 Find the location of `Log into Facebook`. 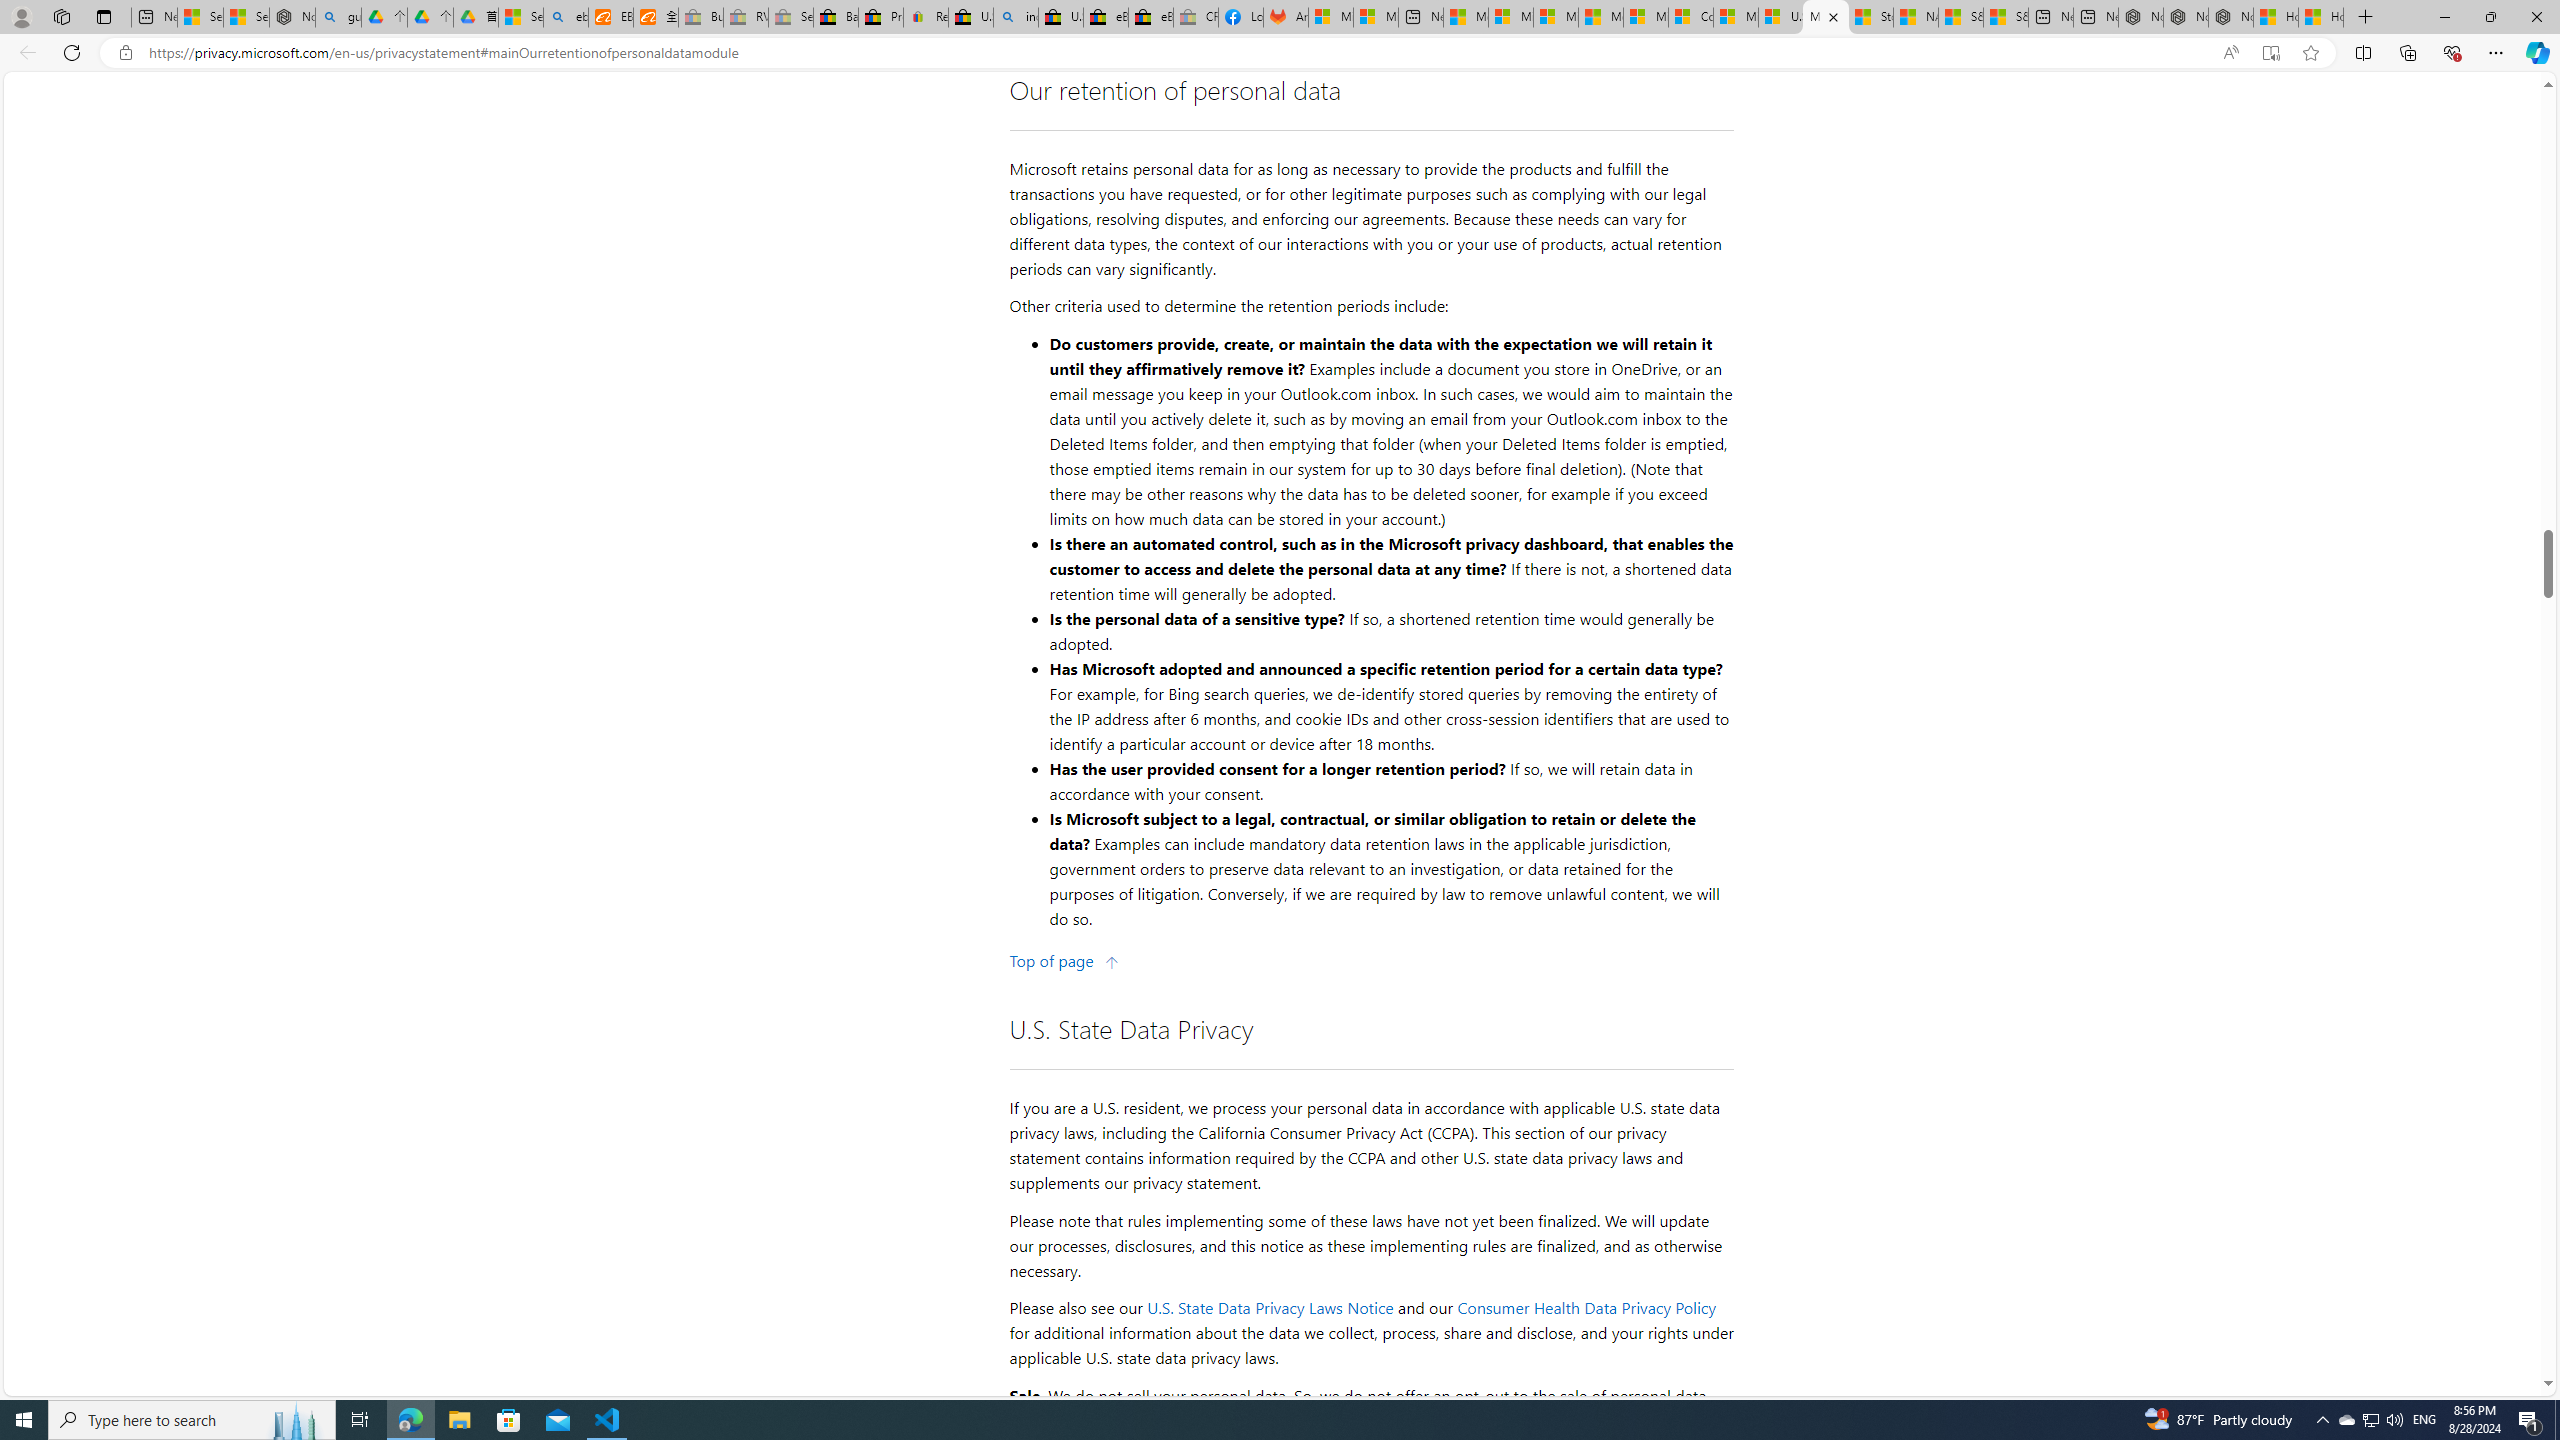

Log into Facebook is located at coordinates (1241, 17).